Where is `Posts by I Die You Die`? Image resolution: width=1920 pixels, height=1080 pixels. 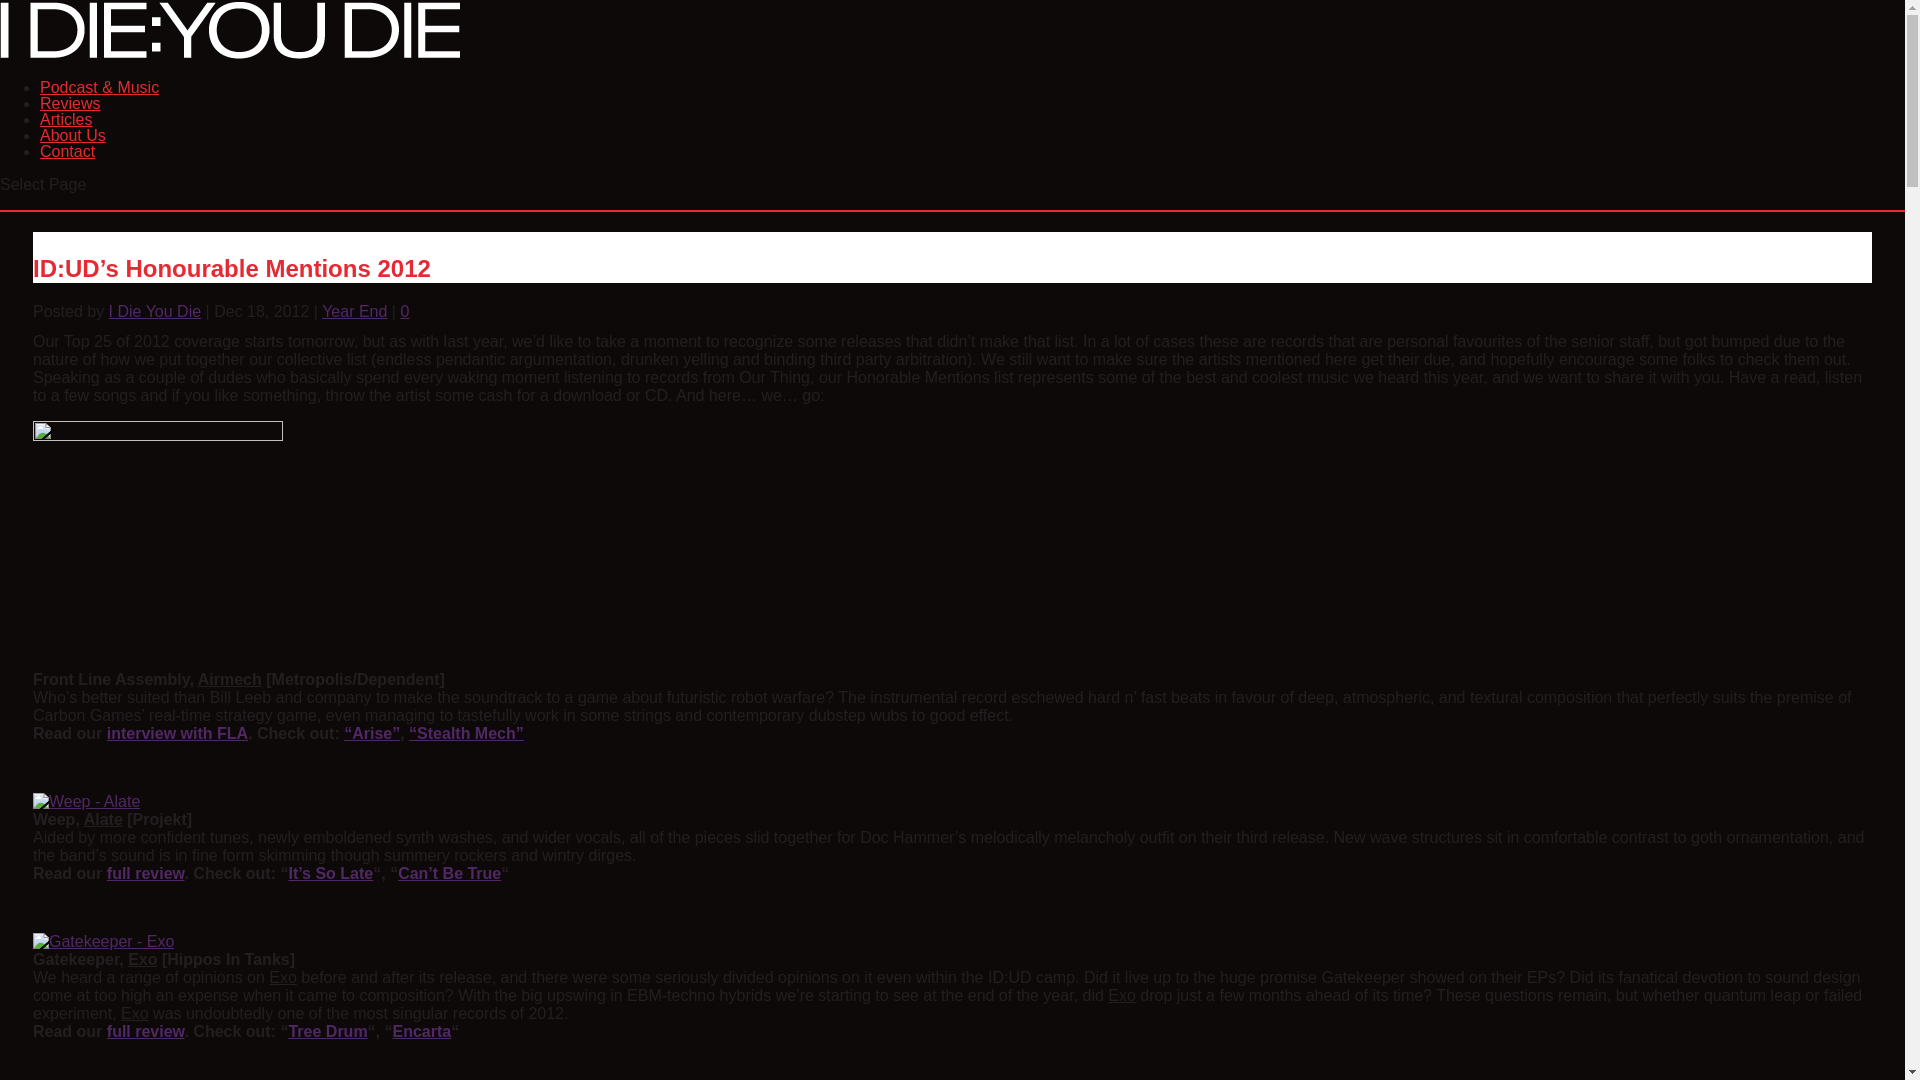 Posts by I Die You Die is located at coordinates (155, 311).